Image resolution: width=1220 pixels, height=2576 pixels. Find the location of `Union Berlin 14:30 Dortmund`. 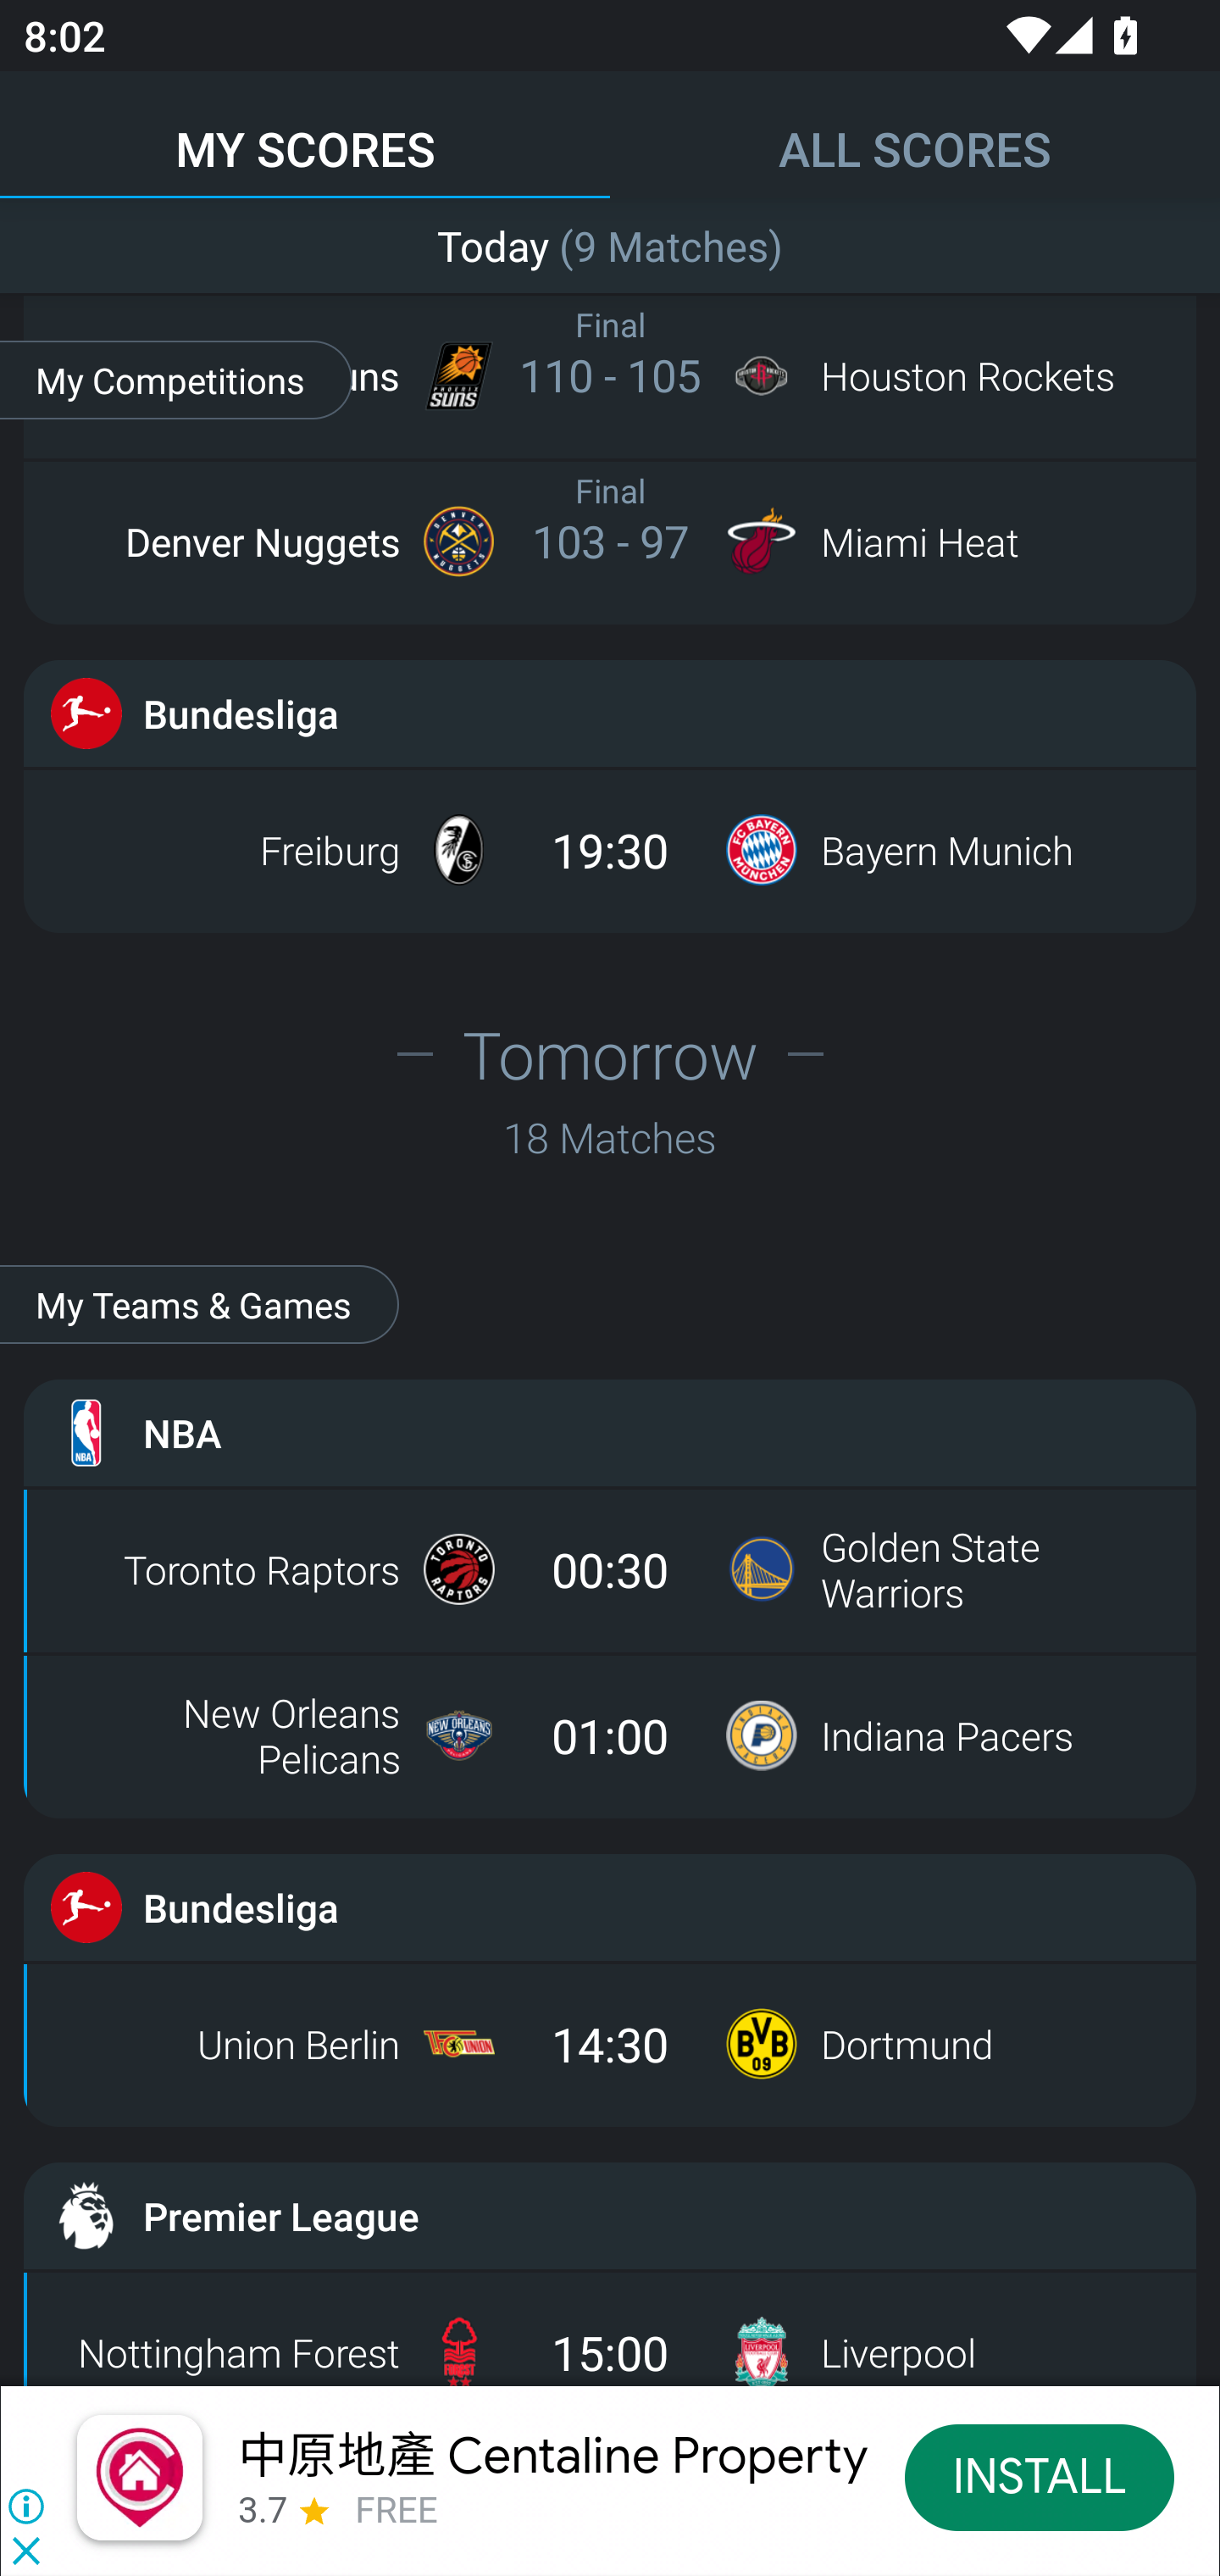

Union Berlin 14:30 Dortmund is located at coordinates (610, 2044).